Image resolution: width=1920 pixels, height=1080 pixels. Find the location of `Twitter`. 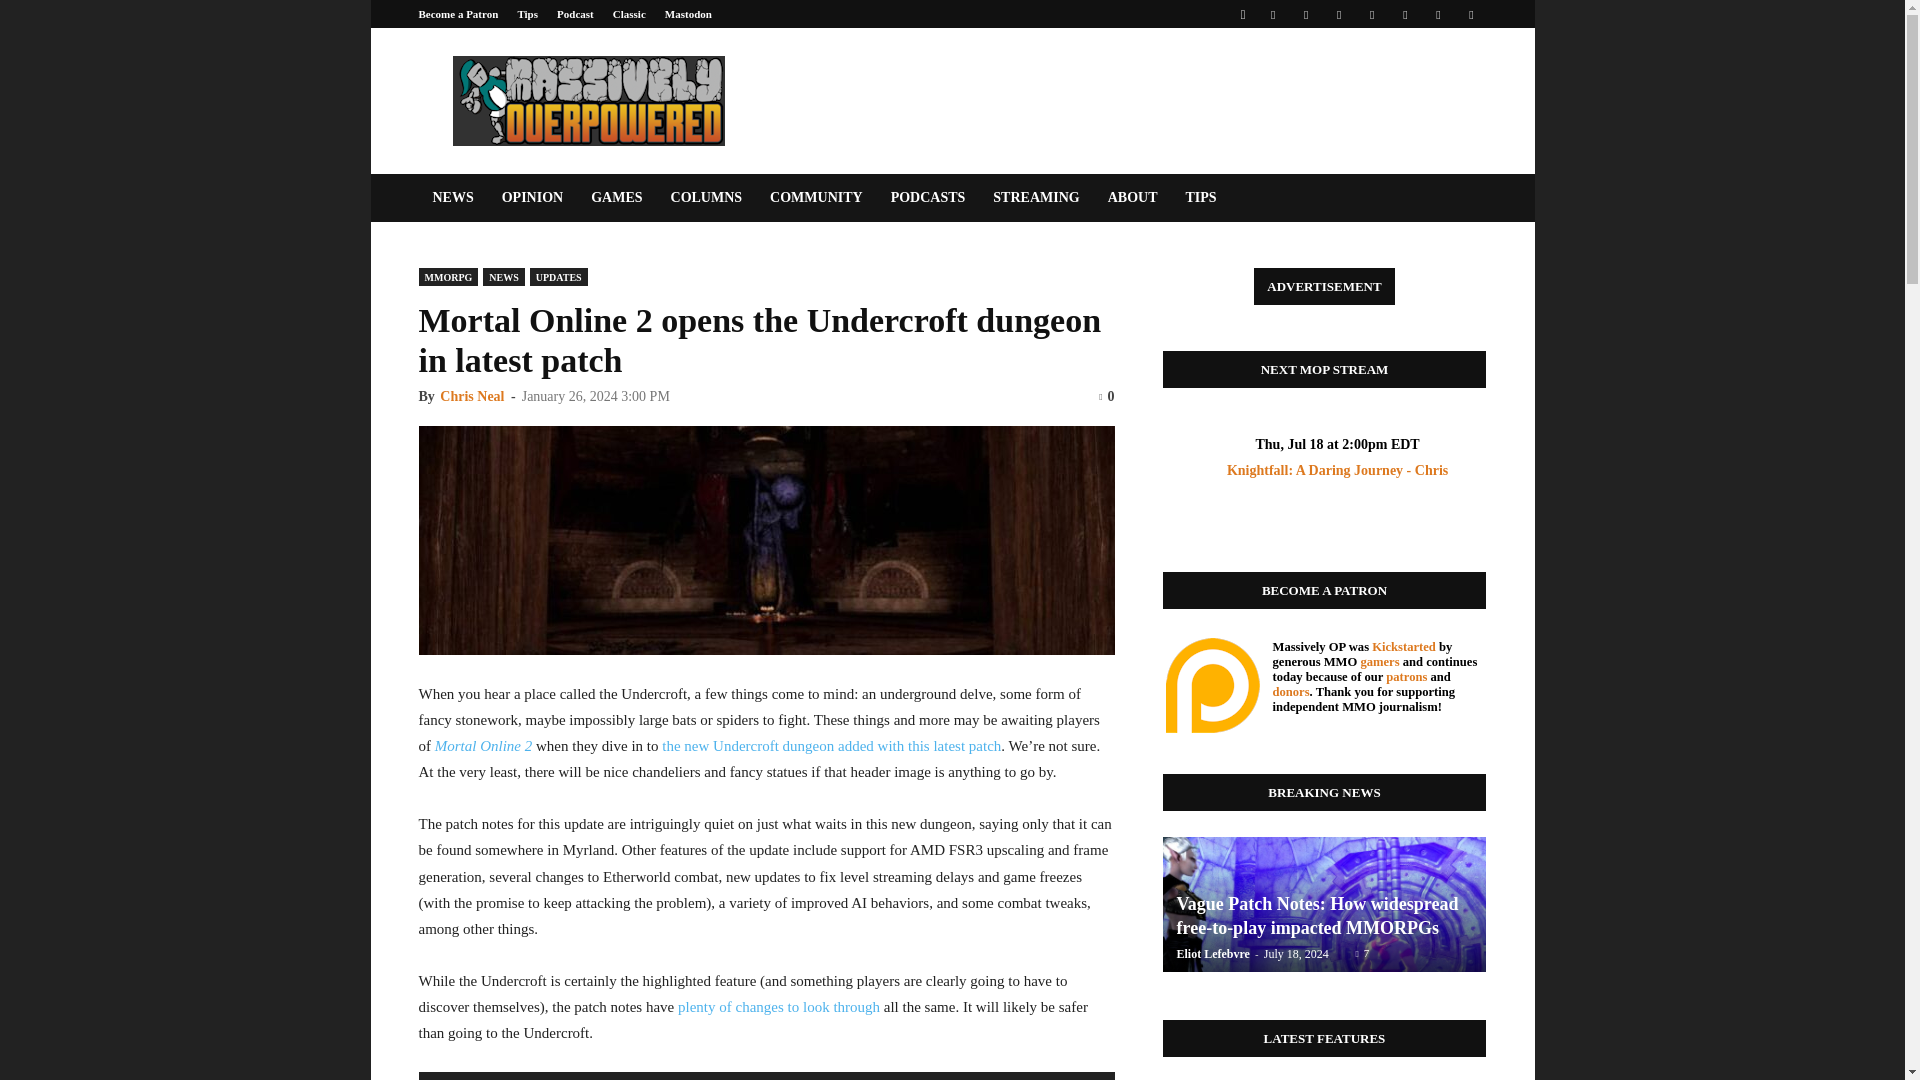

Twitter is located at coordinates (1438, 14).